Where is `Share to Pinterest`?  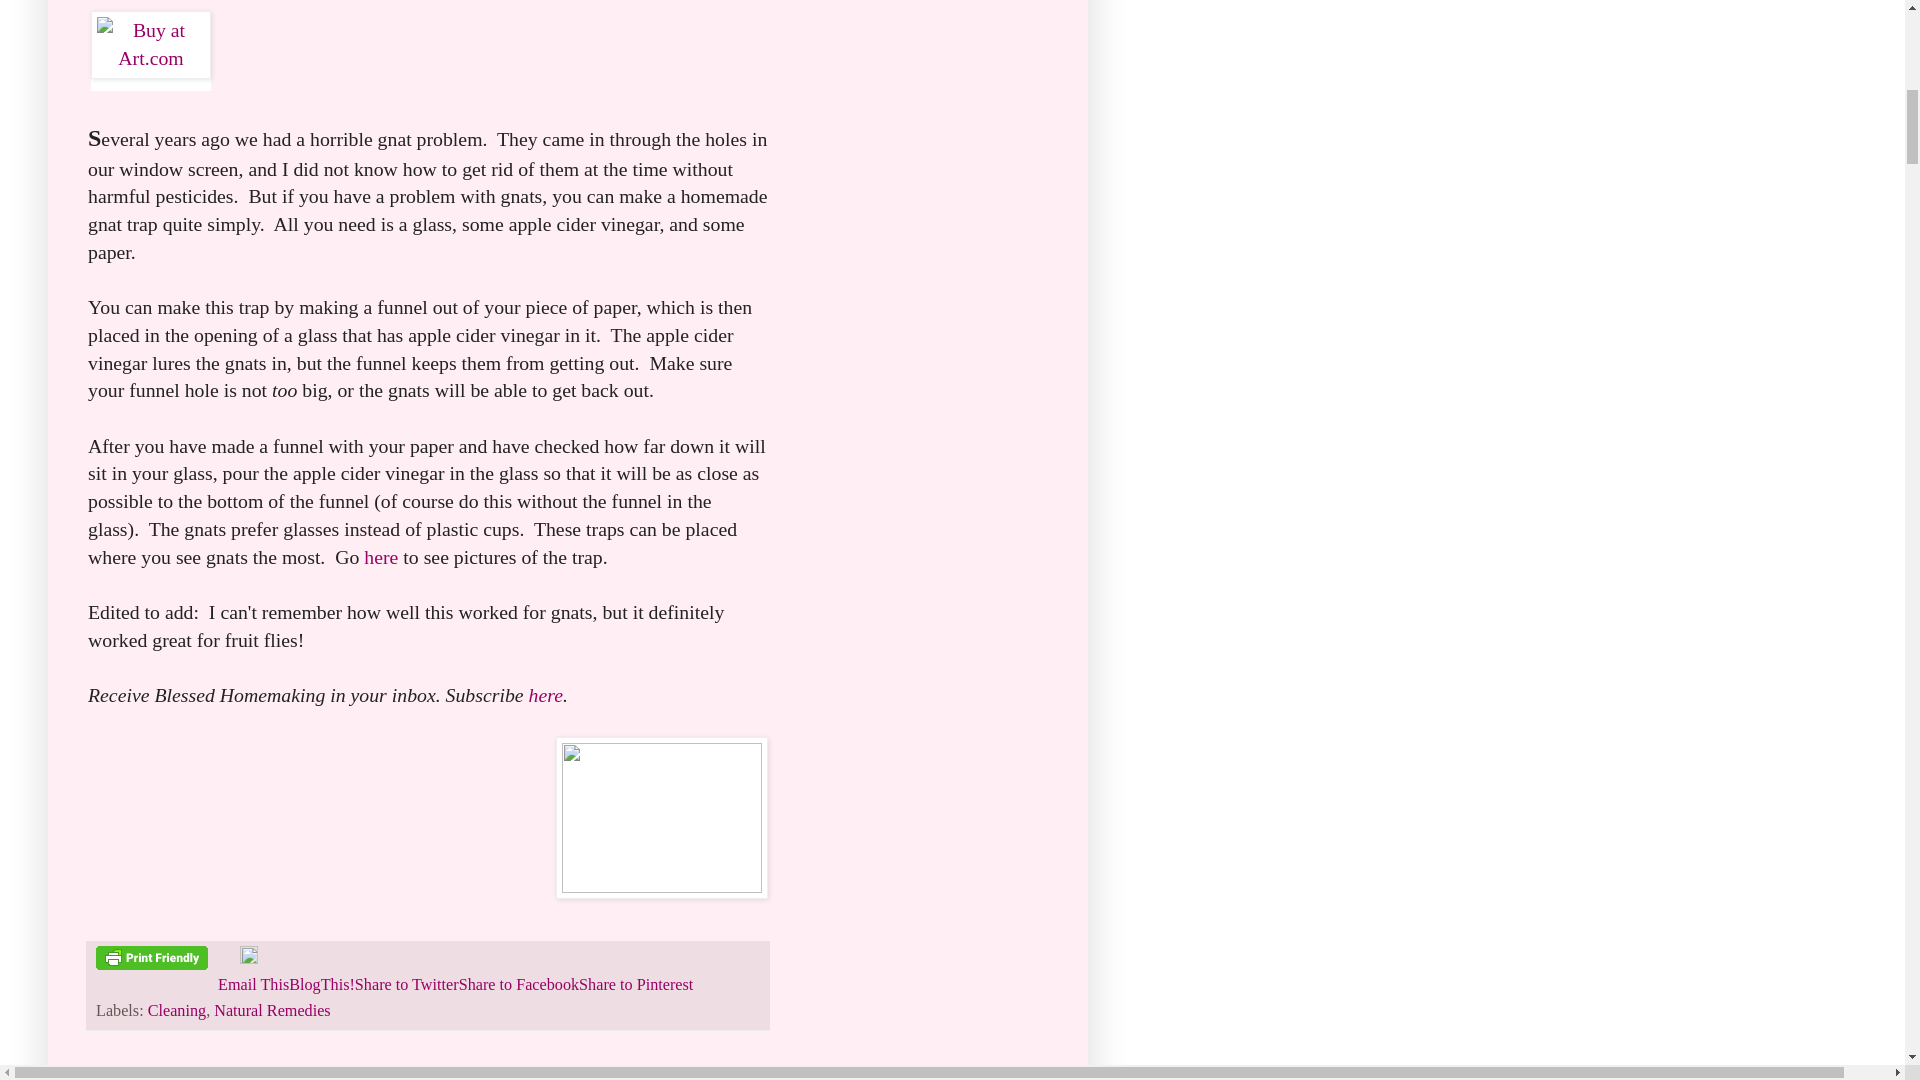
Share to Pinterest is located at coordinates (636, 984).